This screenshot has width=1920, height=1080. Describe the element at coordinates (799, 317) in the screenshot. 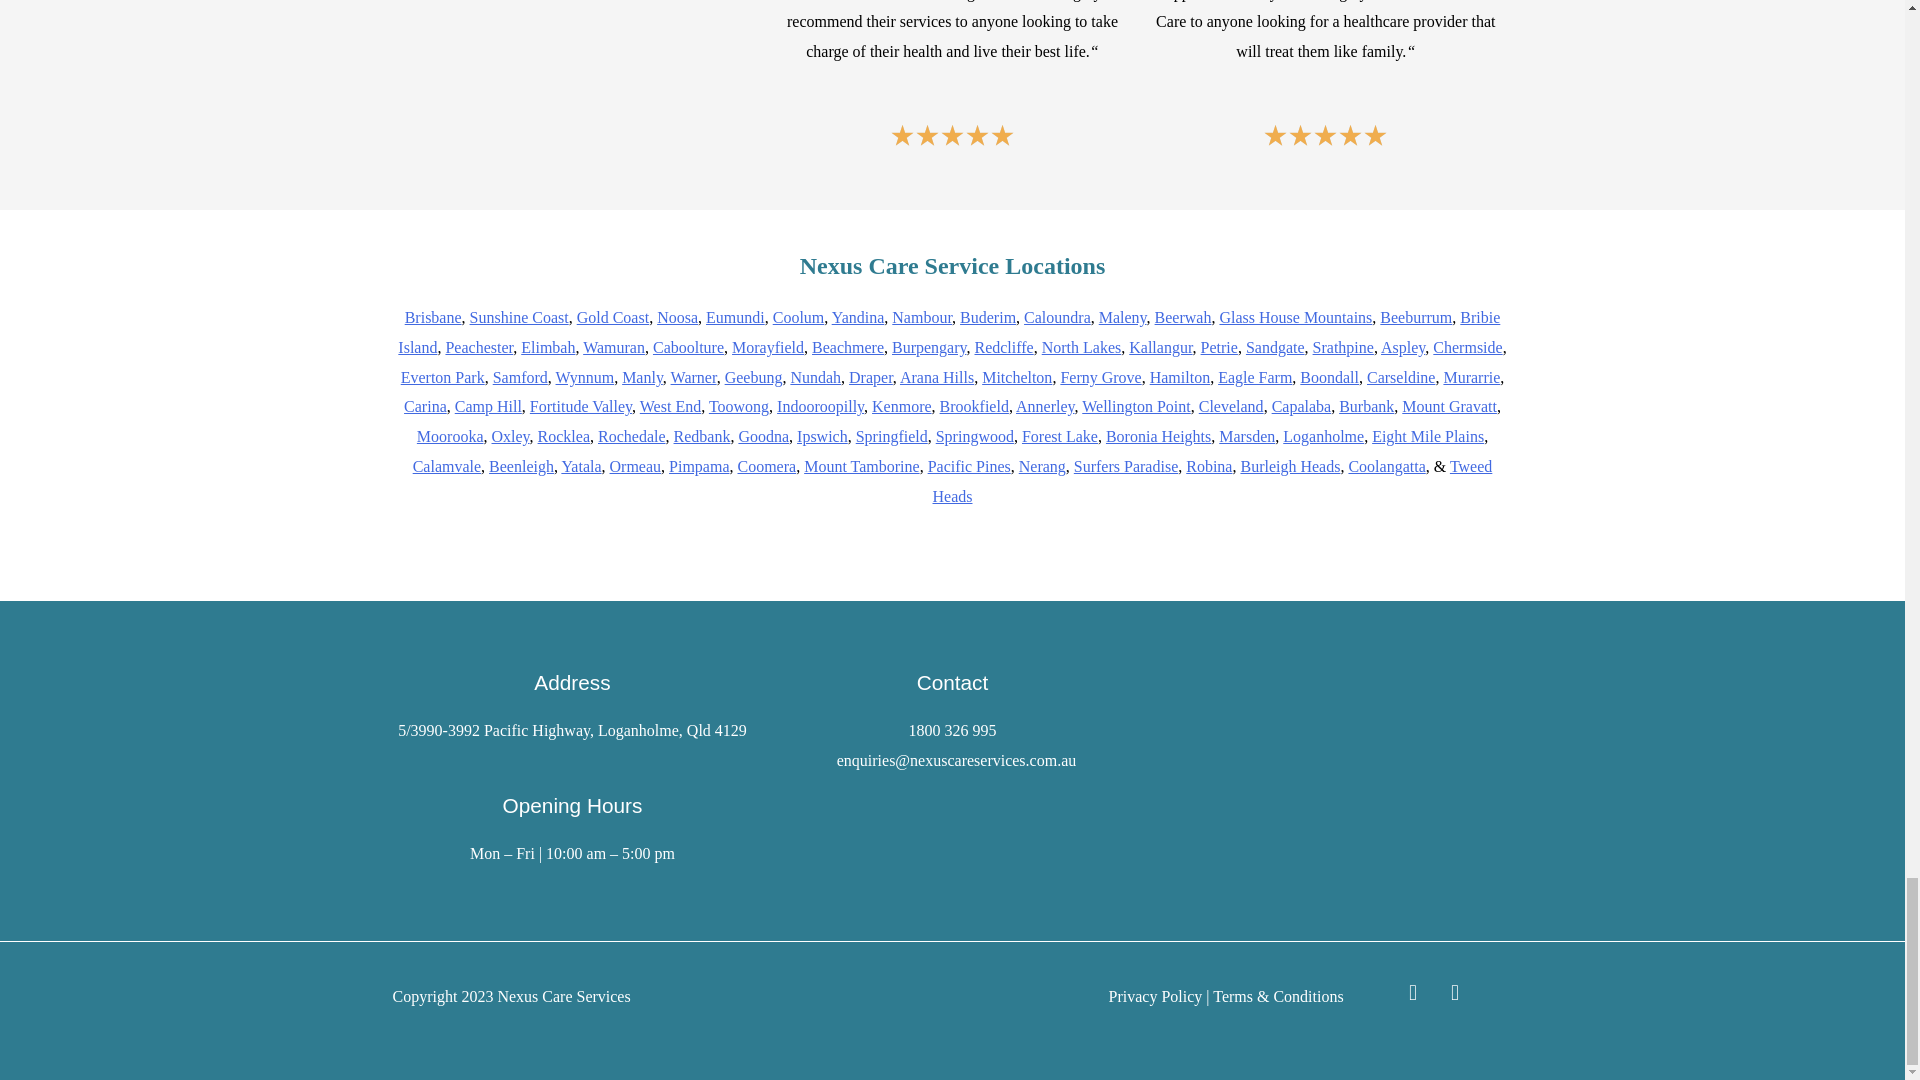

I see `Coolum` at that location.